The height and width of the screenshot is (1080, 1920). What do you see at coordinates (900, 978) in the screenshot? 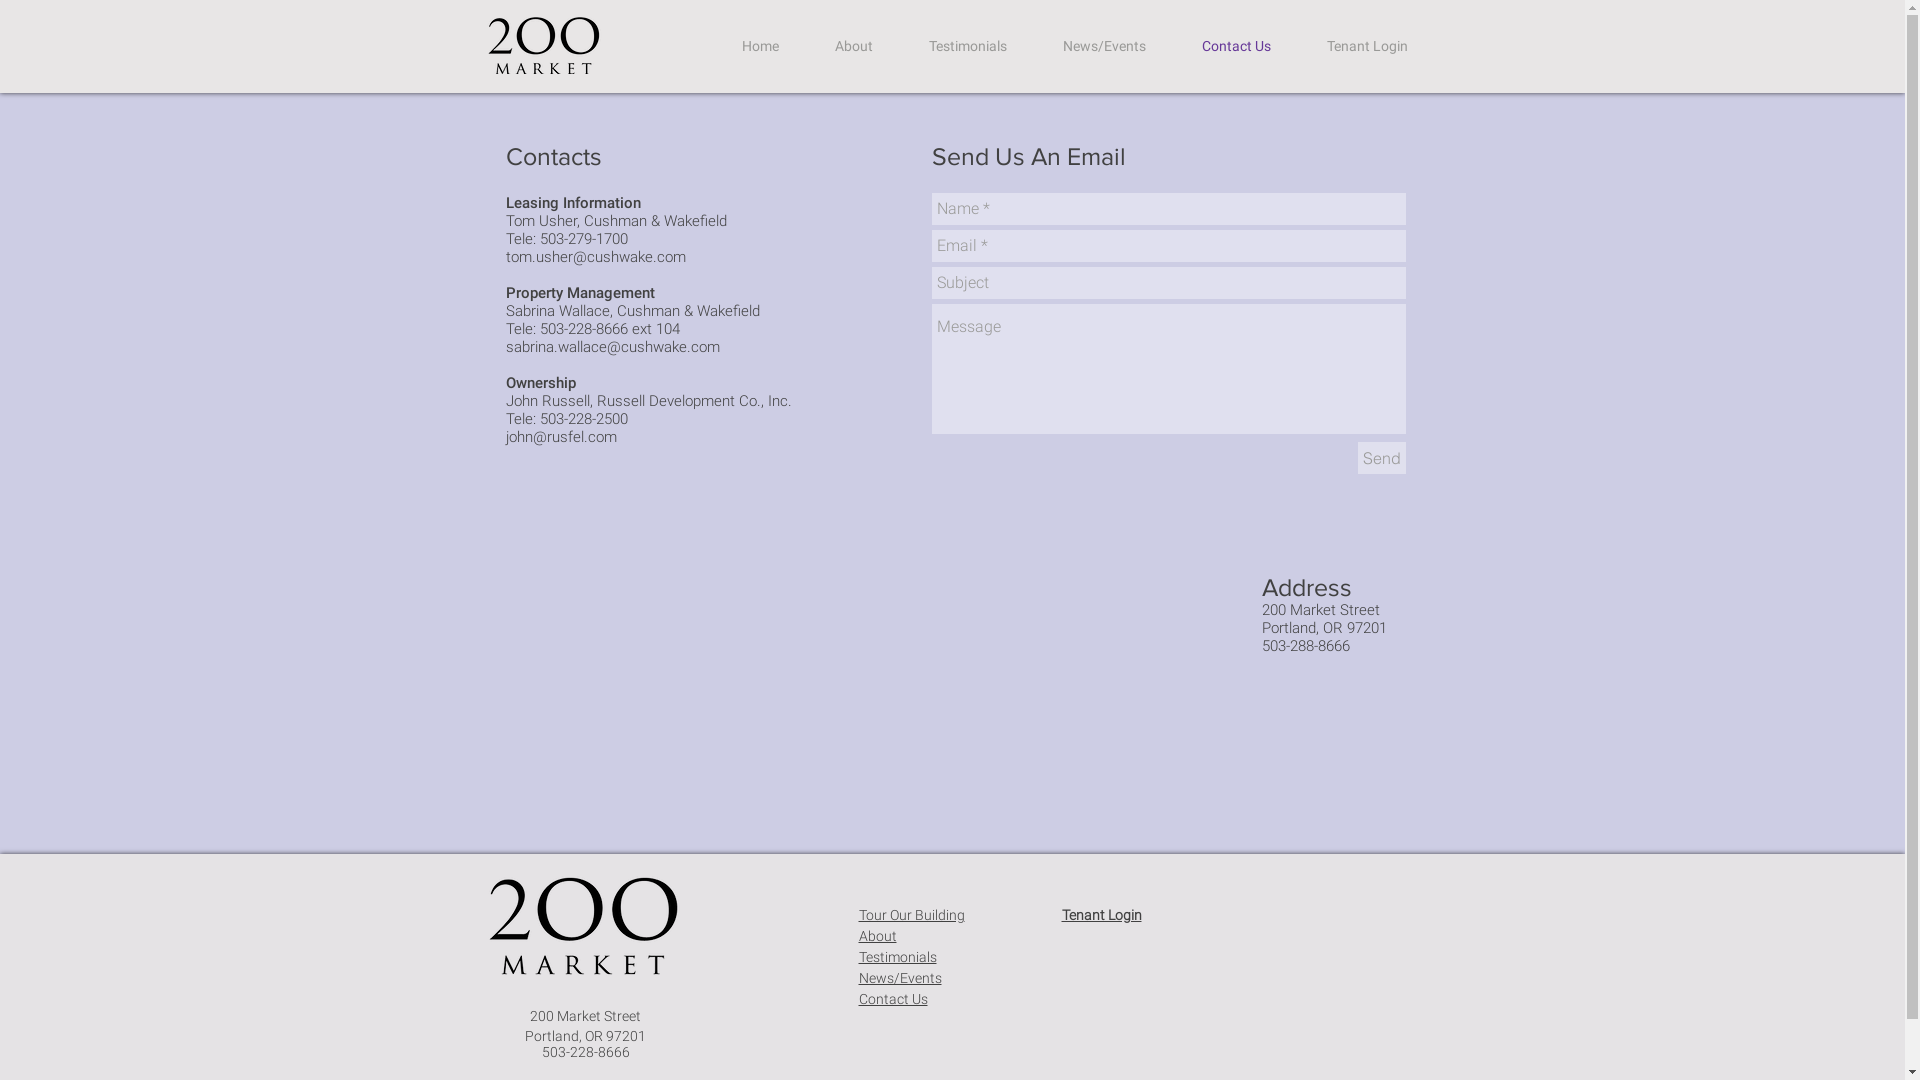
I see `News/Events` at bounding box center [900, 978].